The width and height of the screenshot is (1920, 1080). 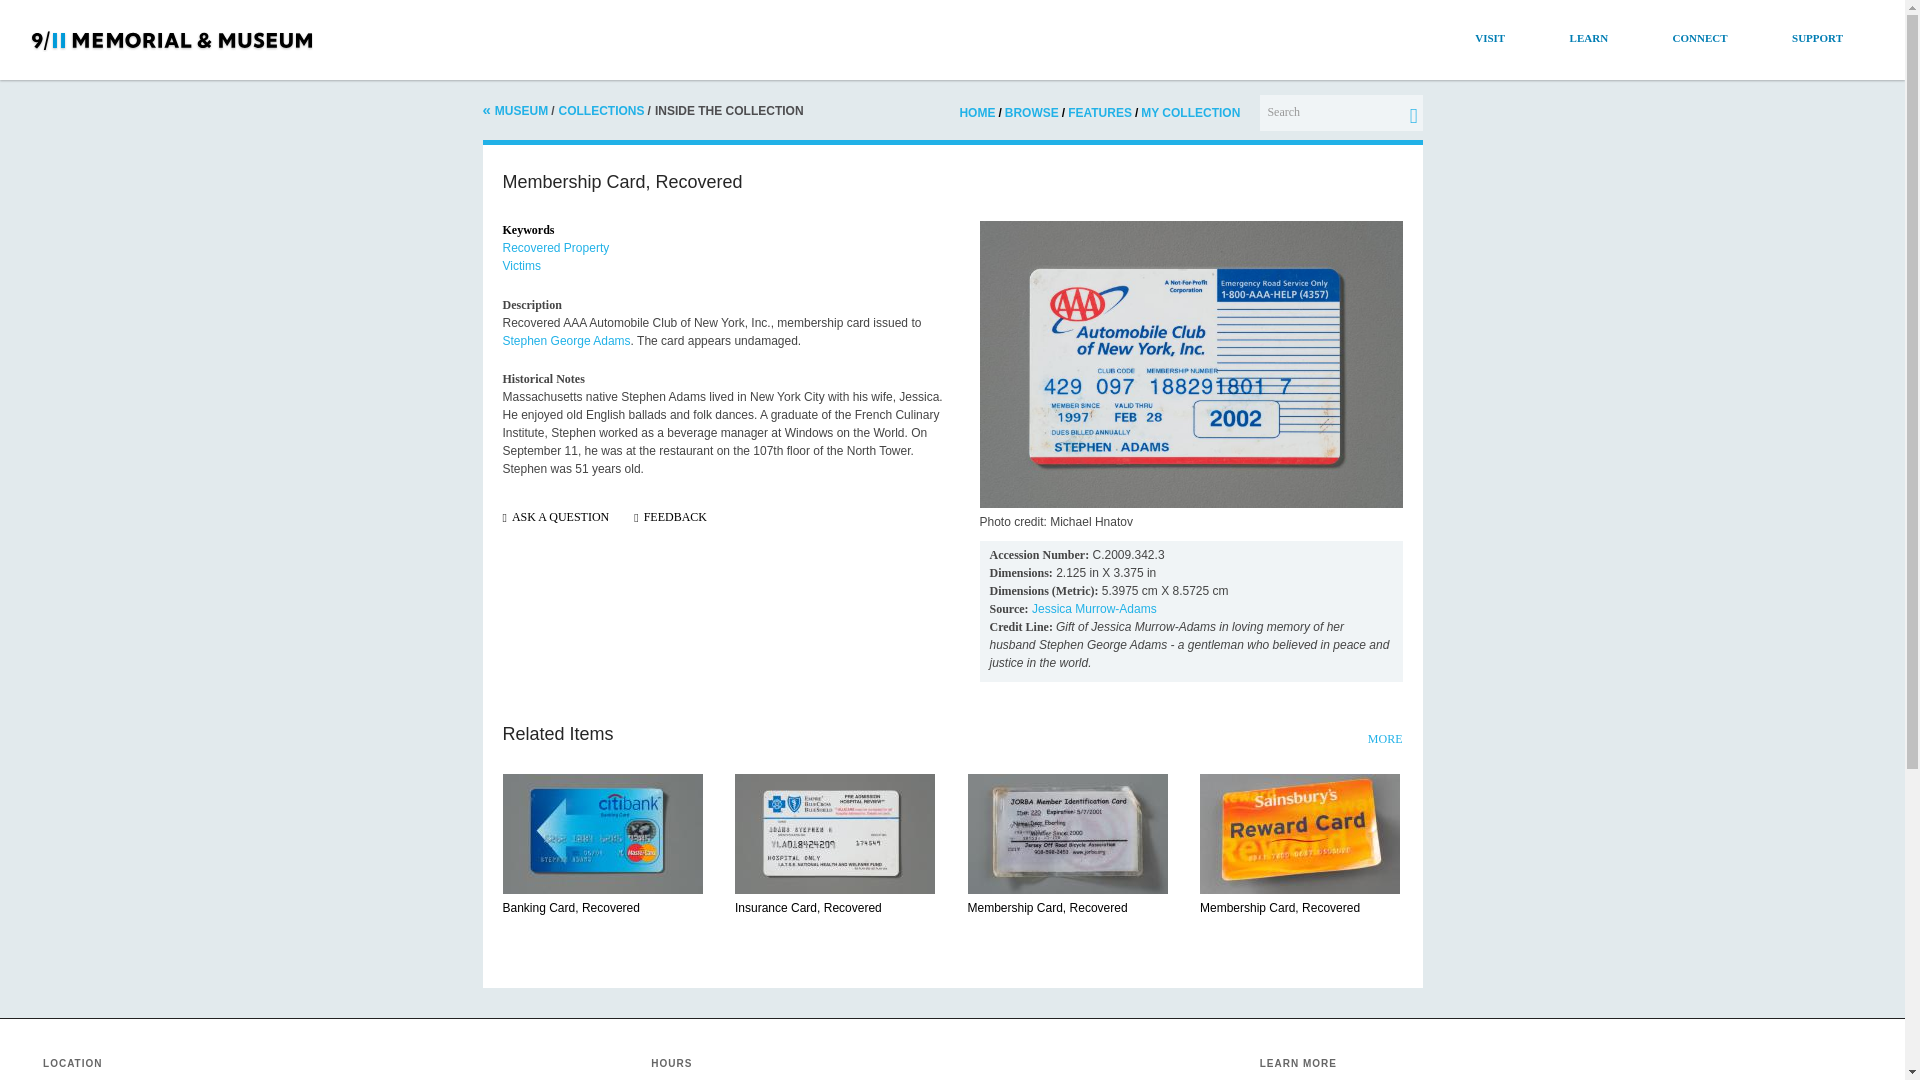 I want to click on Keywords, so click(x=528, y=229).